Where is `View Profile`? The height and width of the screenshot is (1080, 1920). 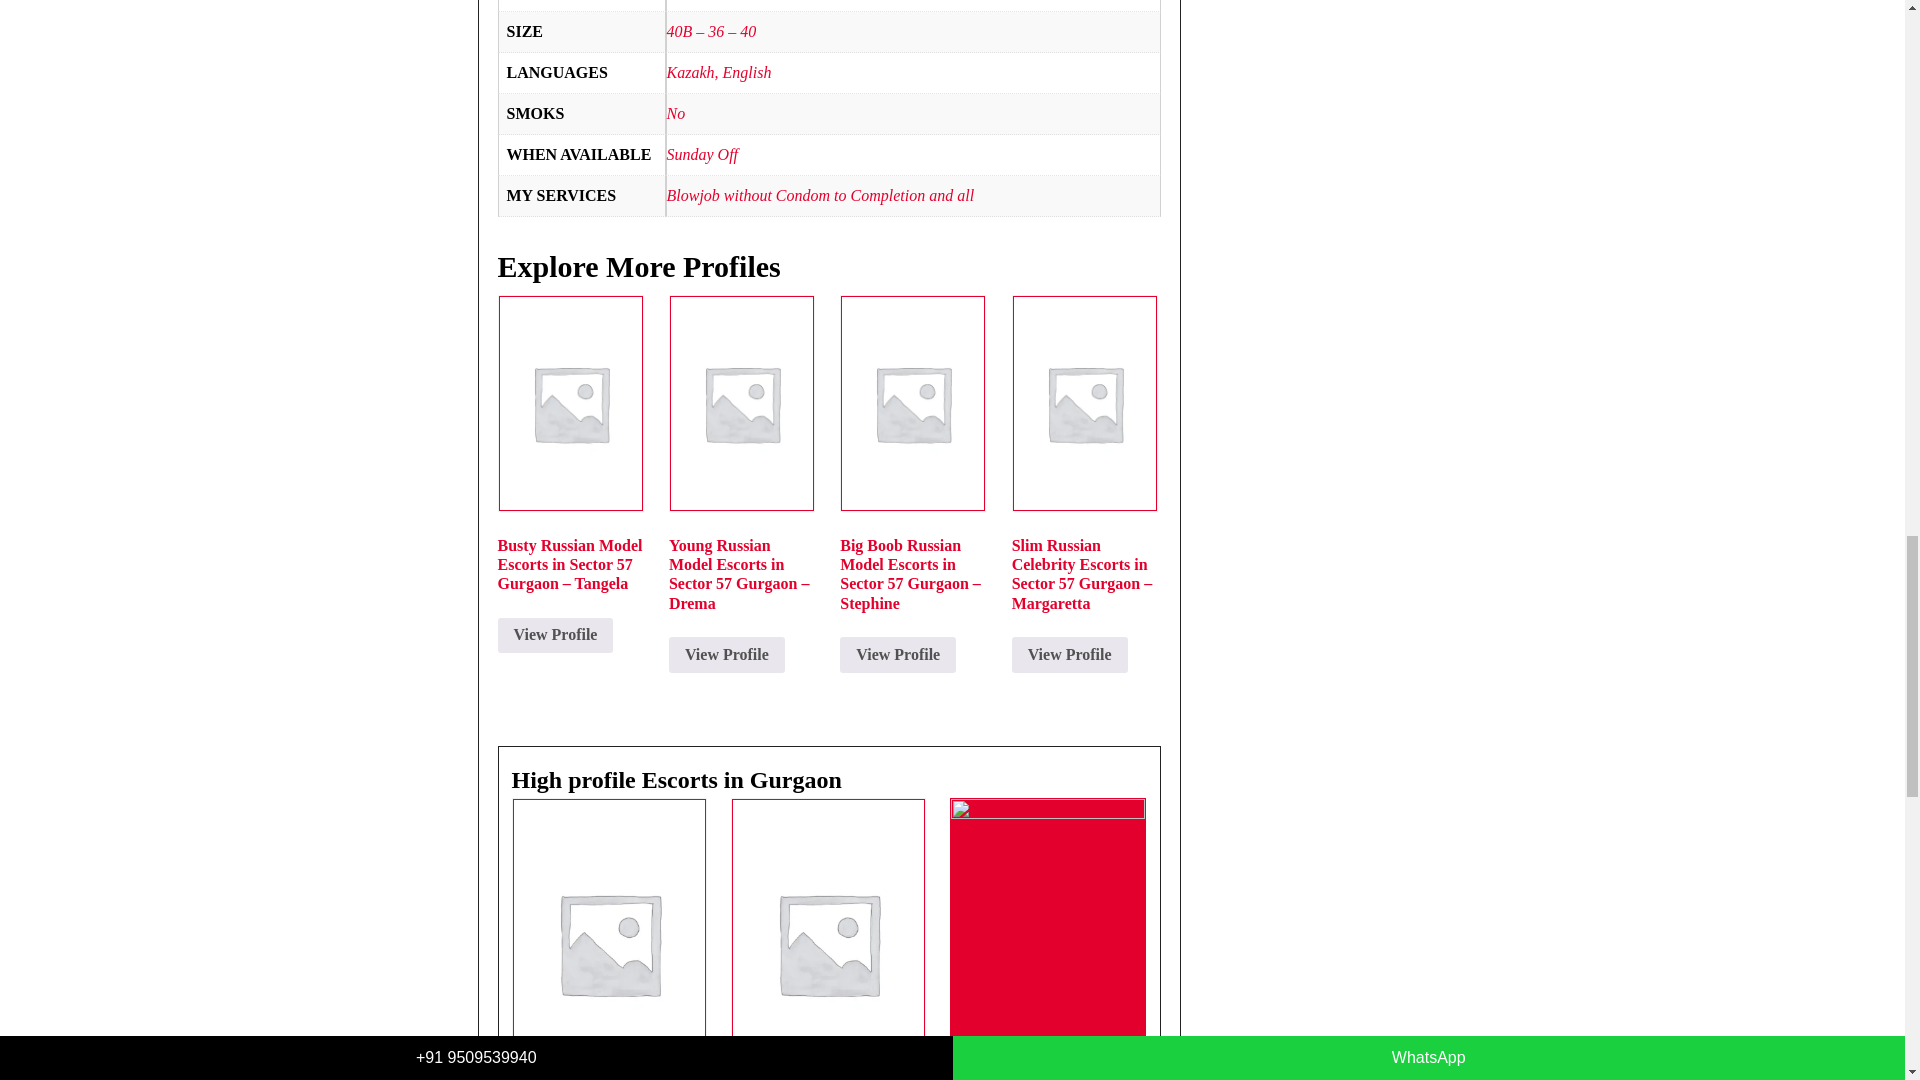 View Profile is located at coordinates (556, 636).